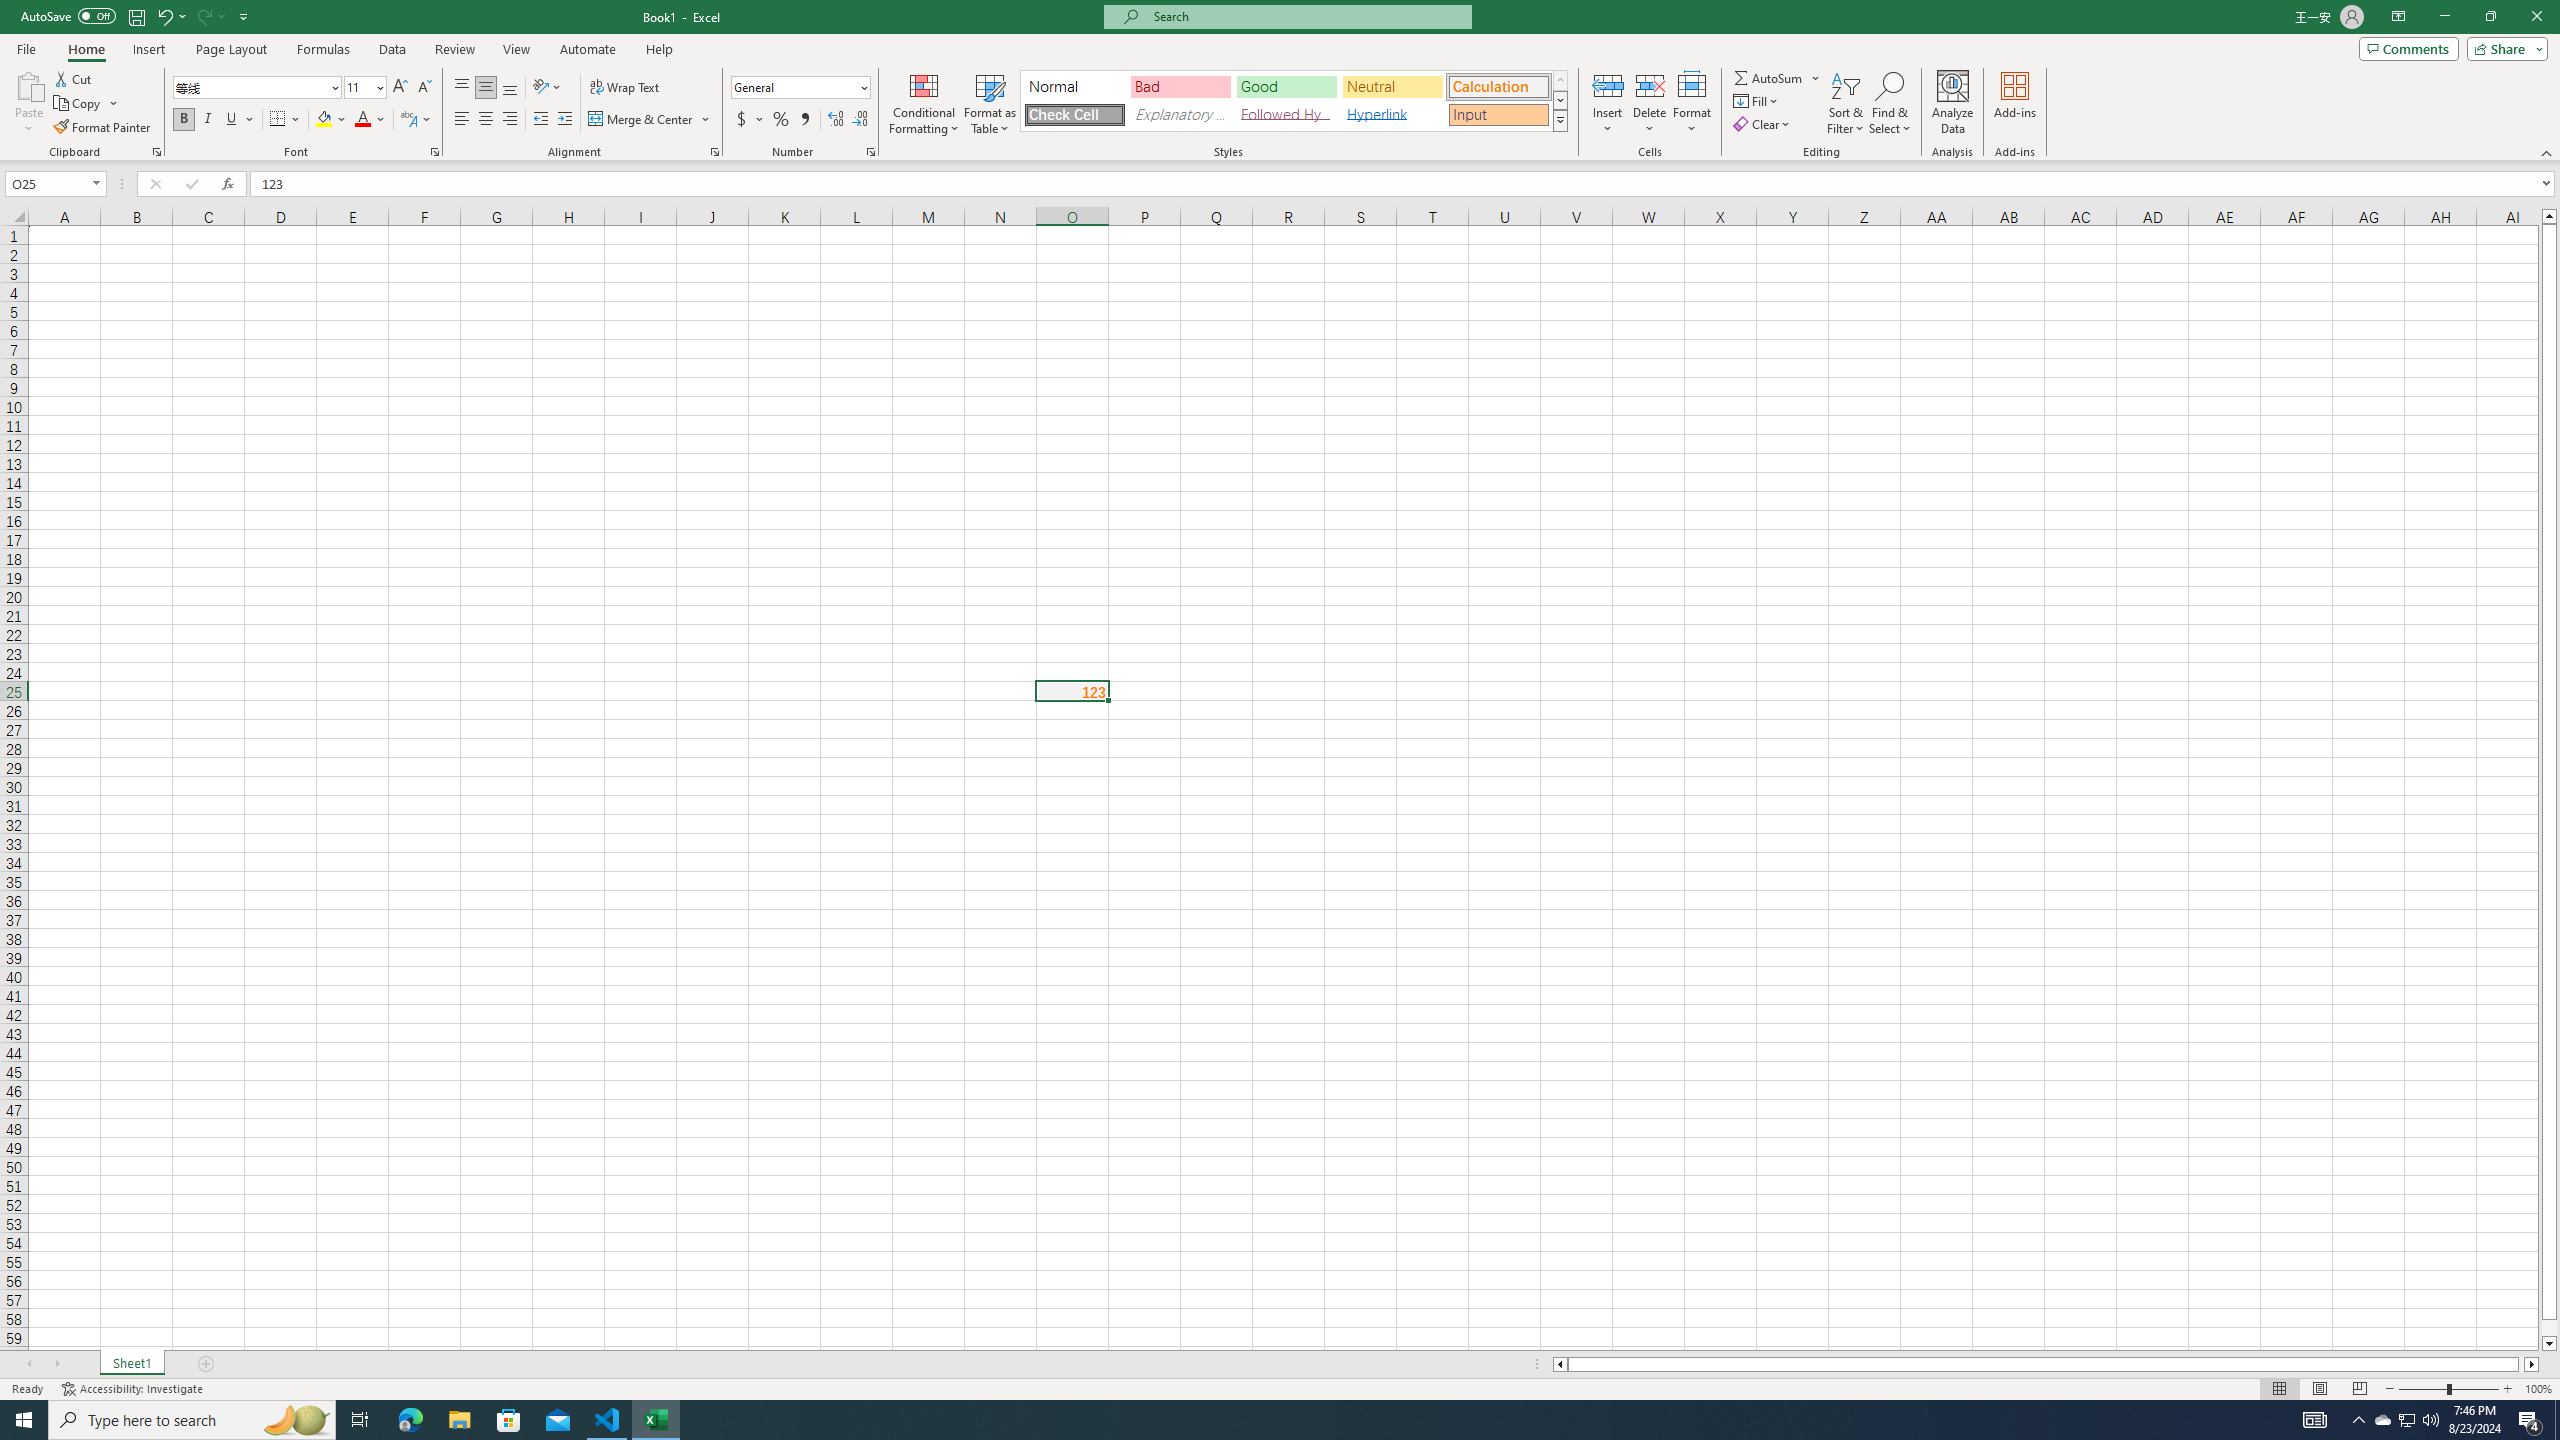  I want to click on Input, so click(1498, 114).